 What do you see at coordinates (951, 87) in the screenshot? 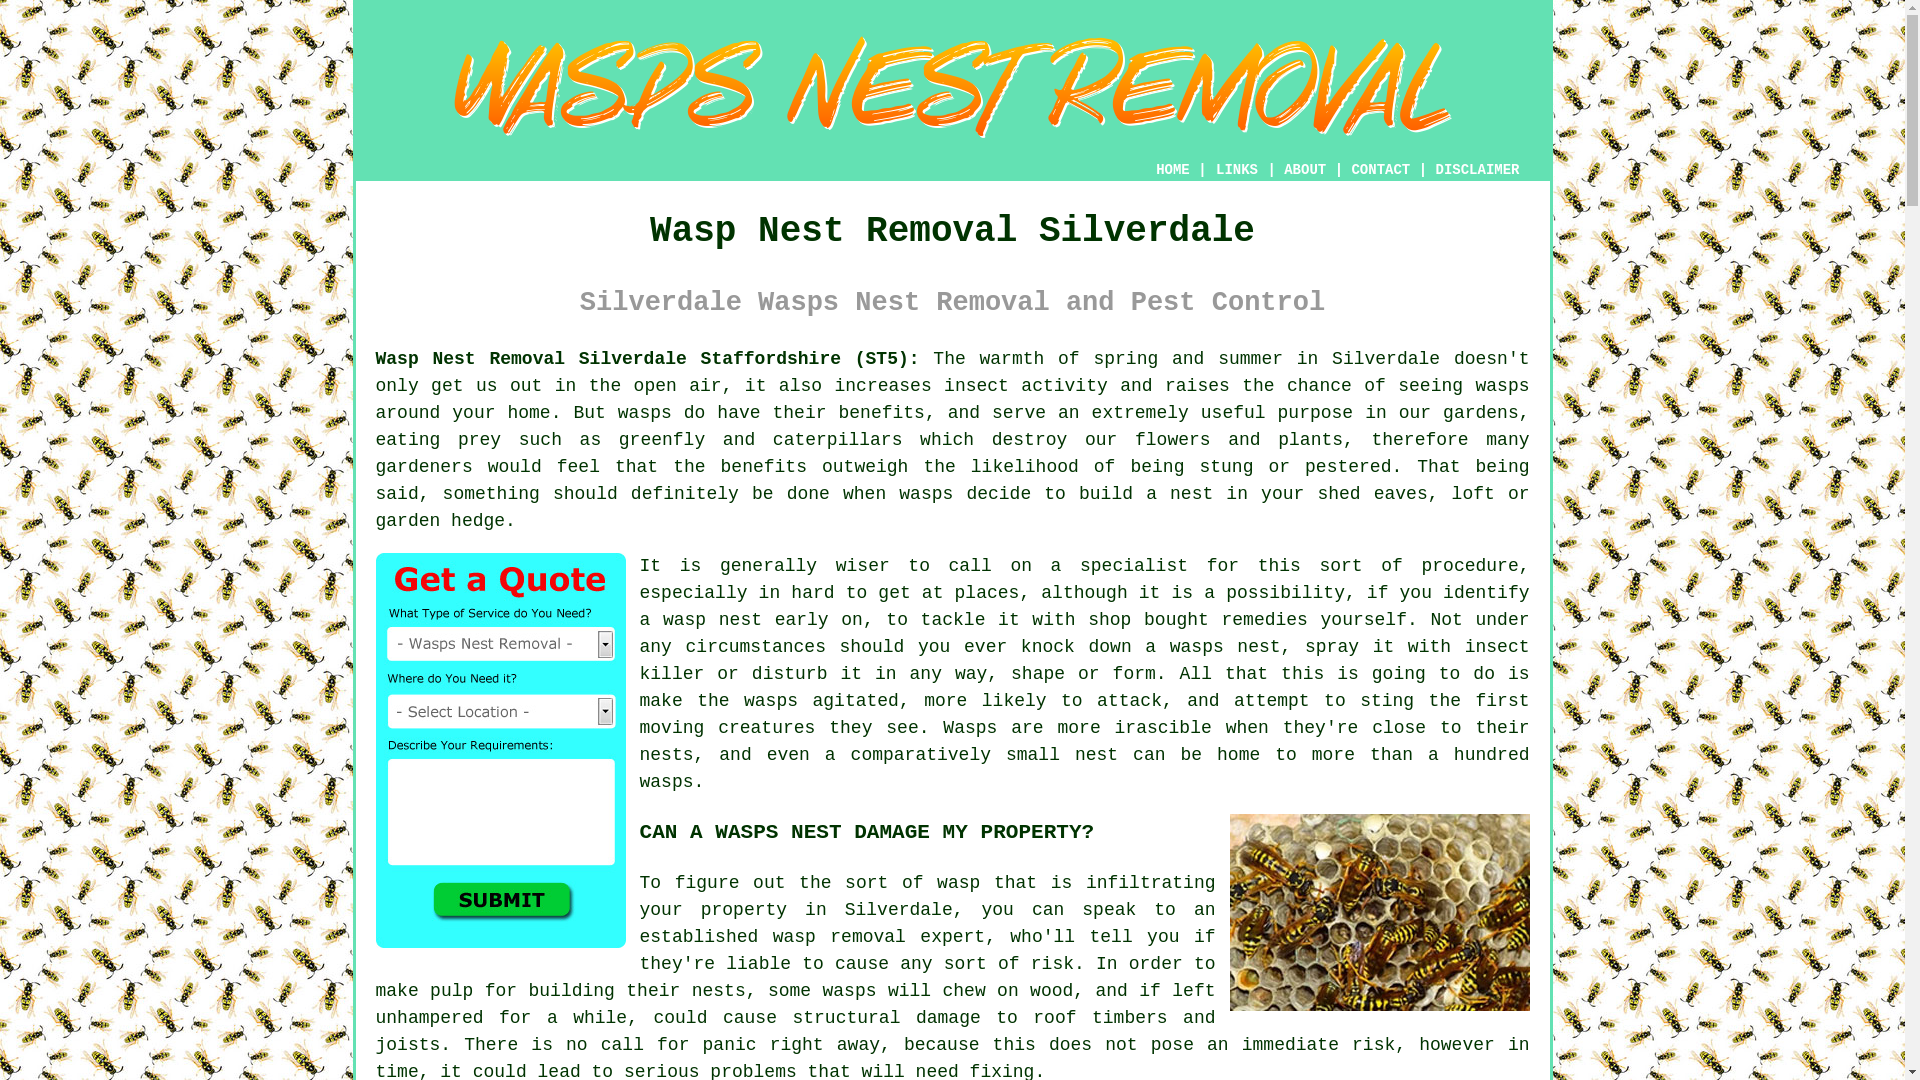
I see `Wasps Nest Removal Silverdale` at bounding box center [951, 87].